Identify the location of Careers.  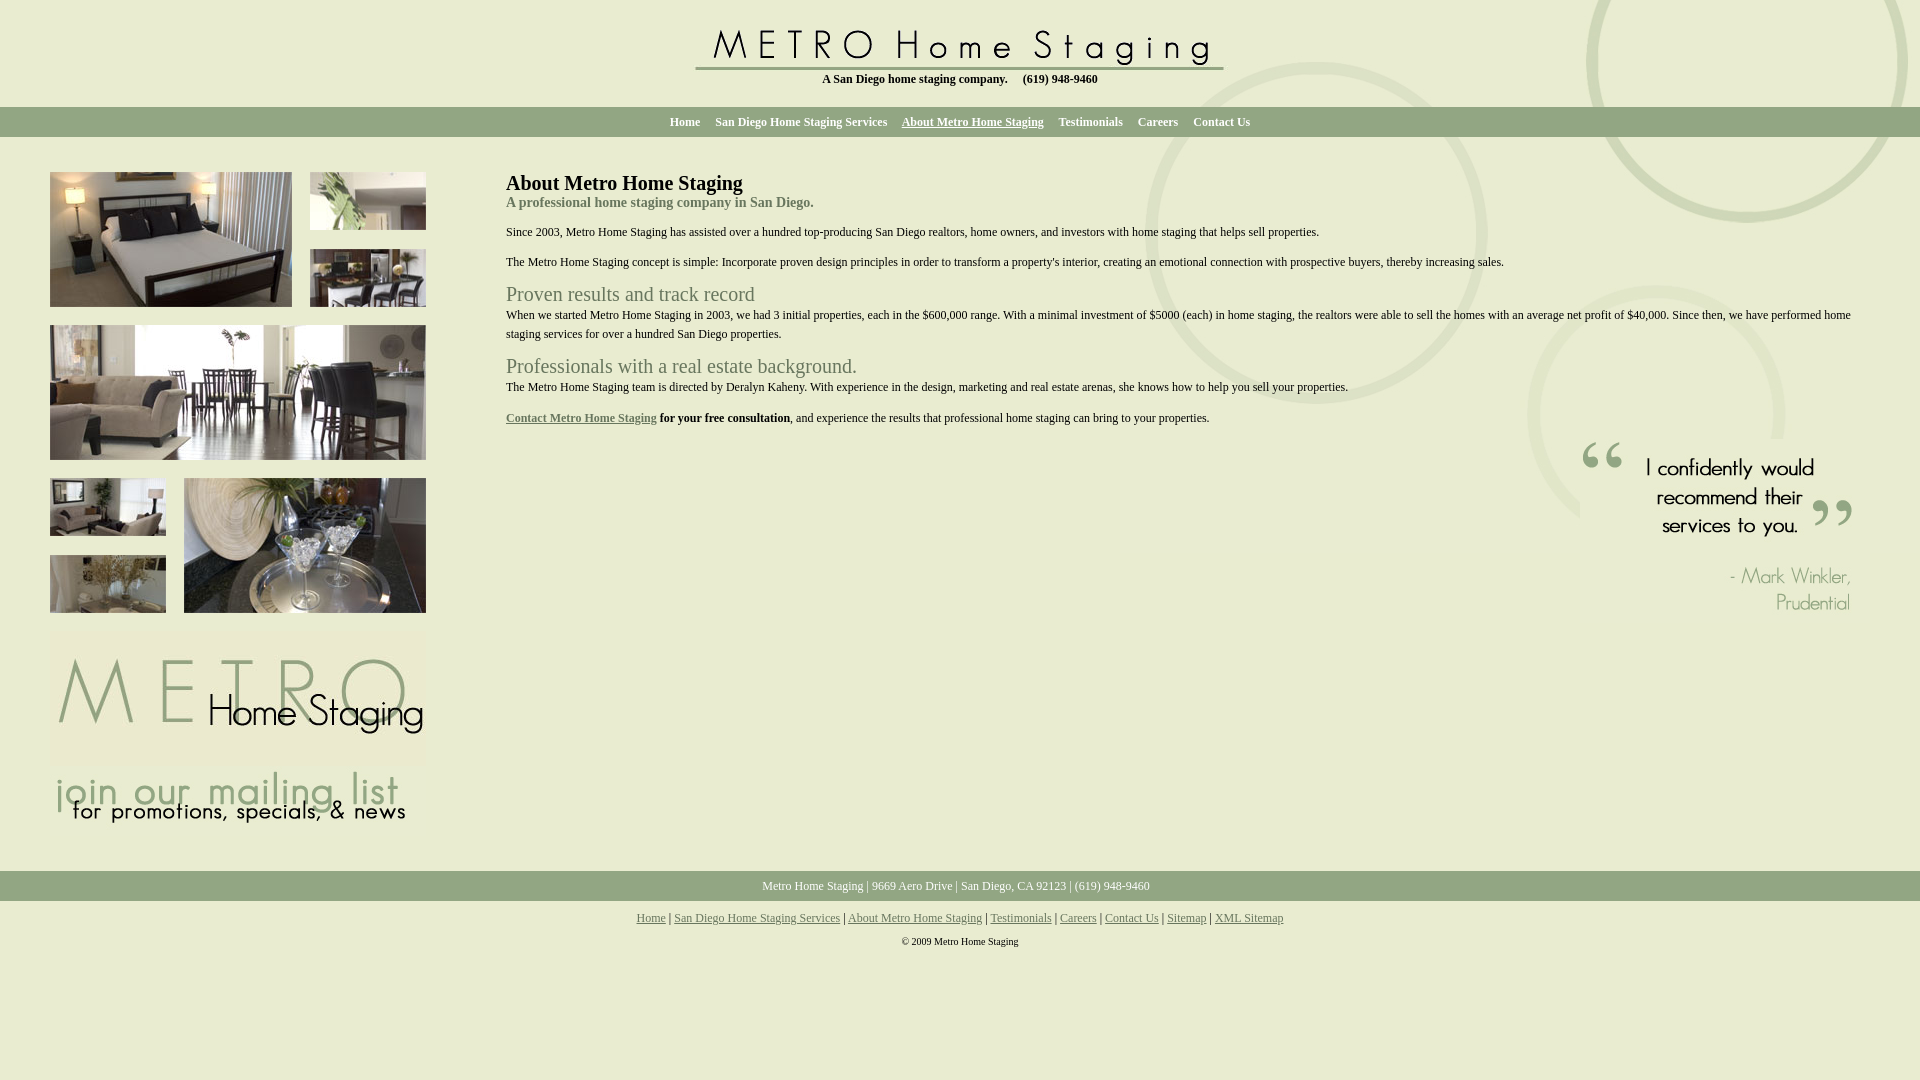
(1078, 918).